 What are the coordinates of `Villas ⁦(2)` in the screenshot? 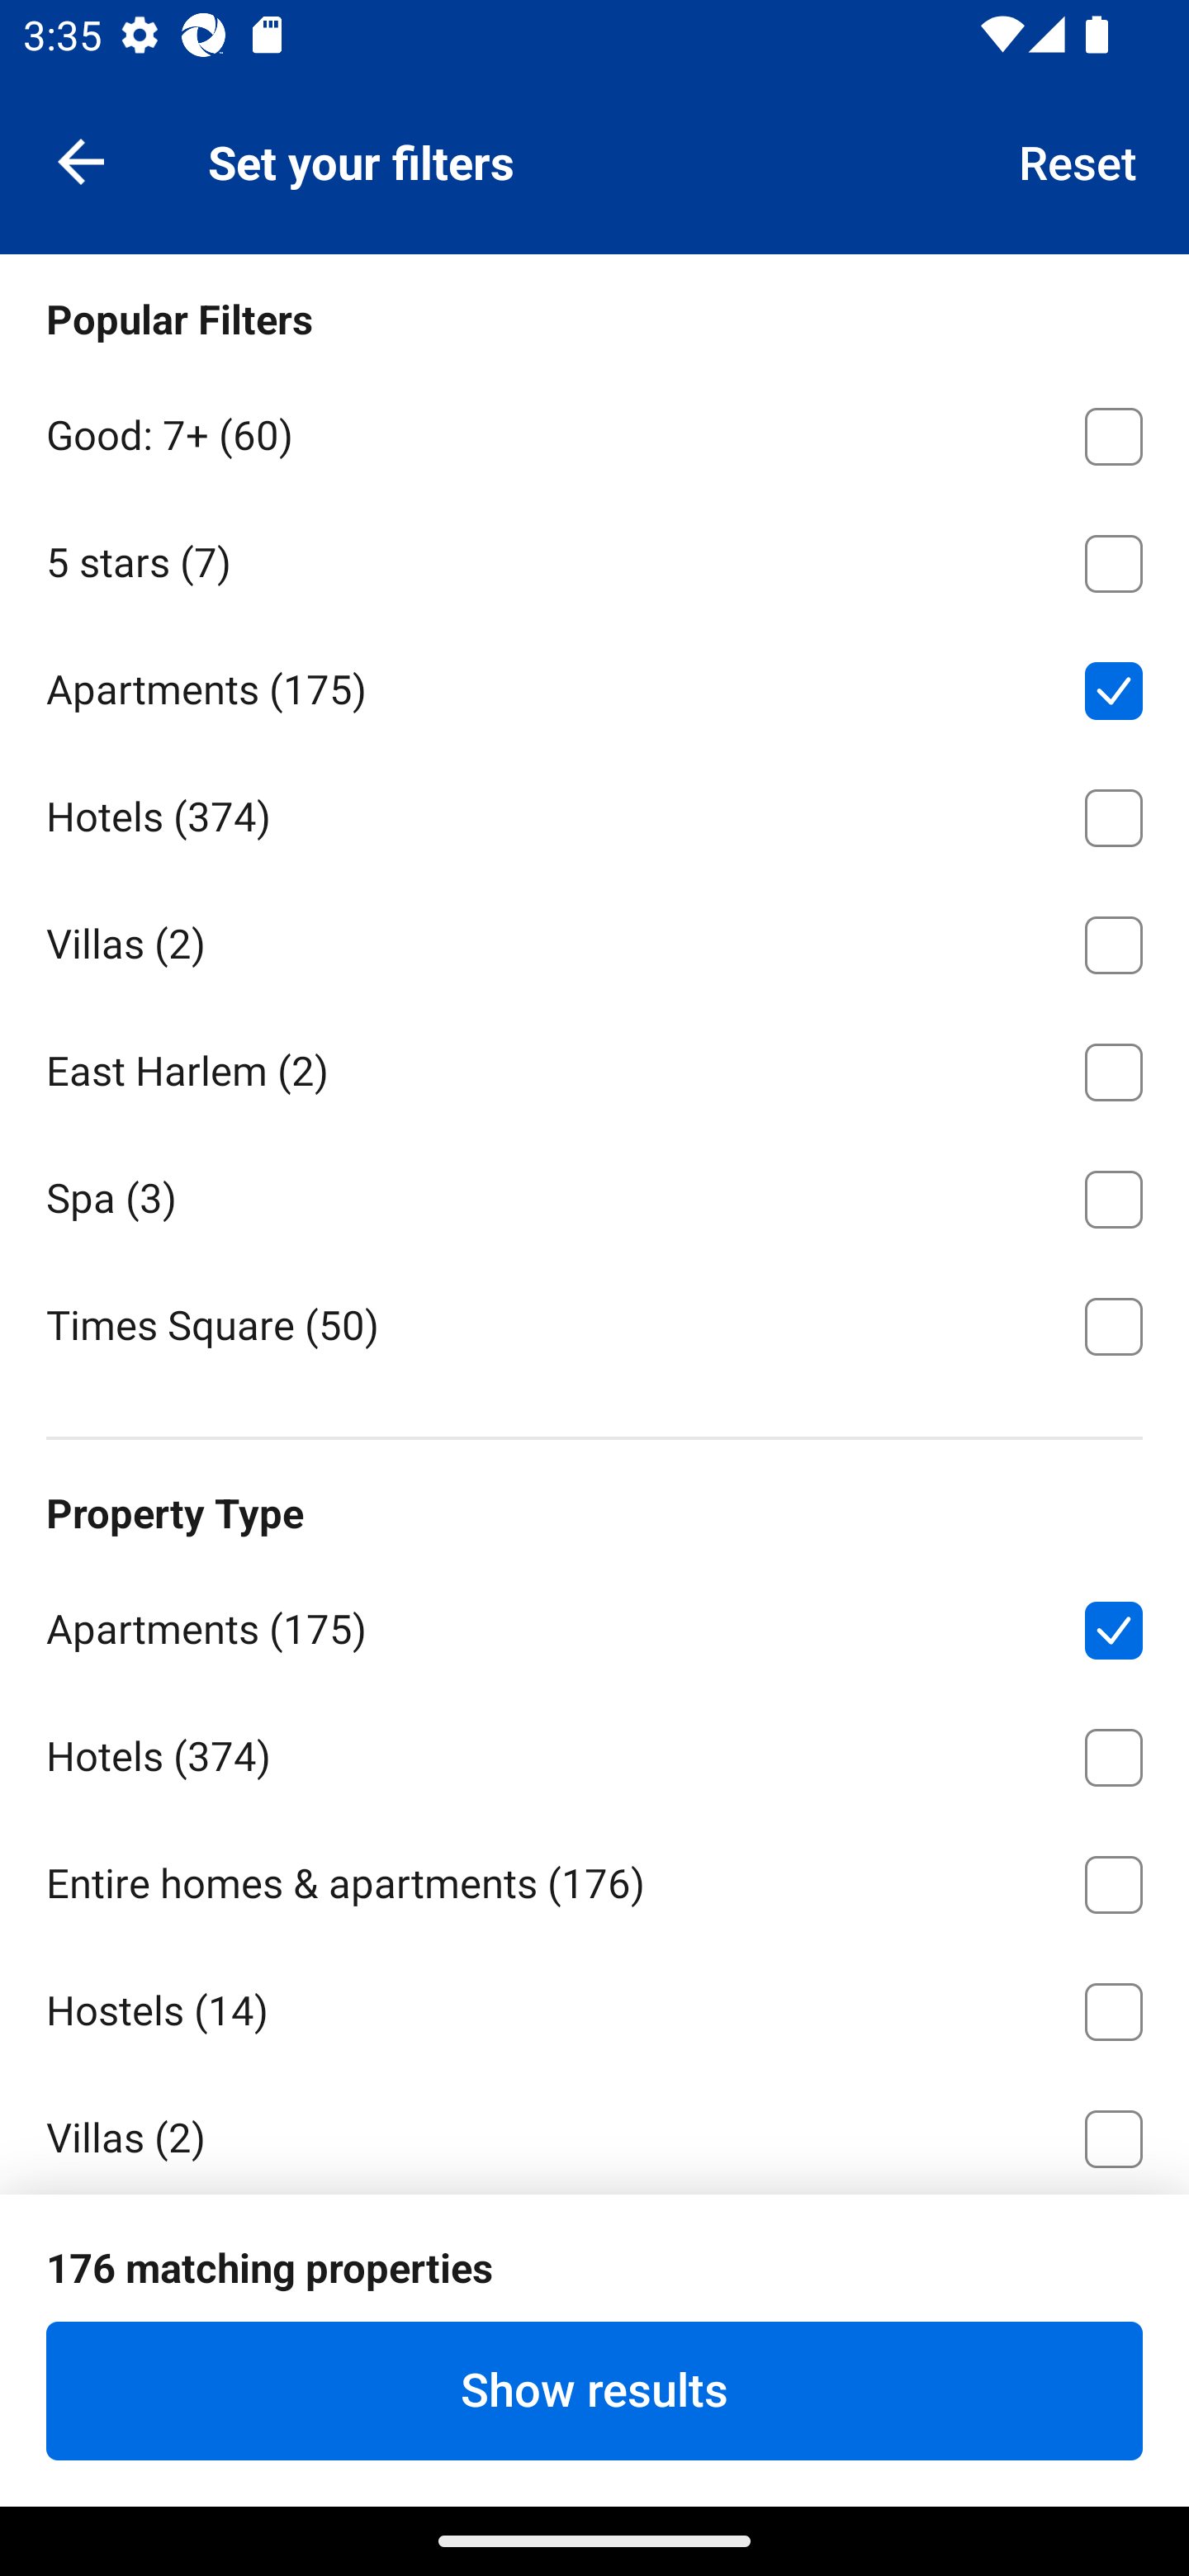 It's located at (594, 938).